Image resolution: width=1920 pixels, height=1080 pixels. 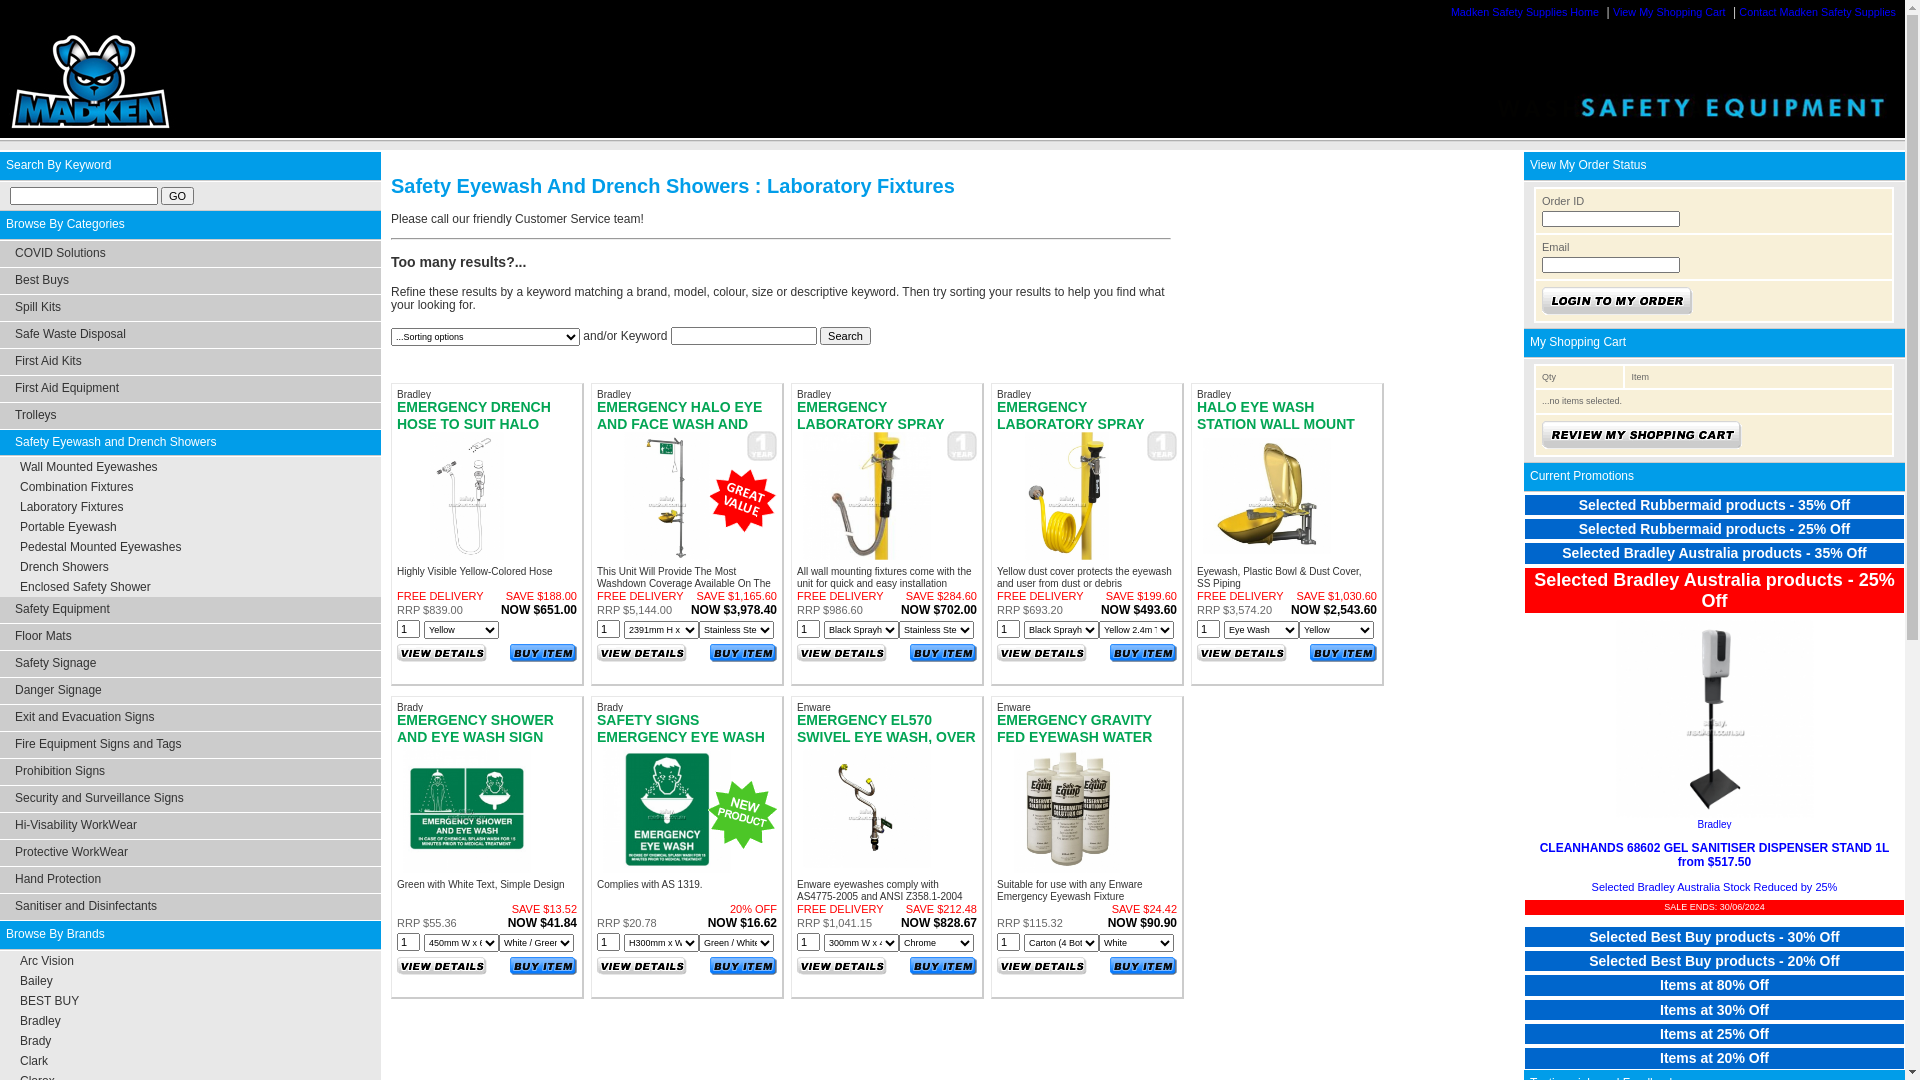 I want to click on COVID Solutions, so click(x=190, y=254).